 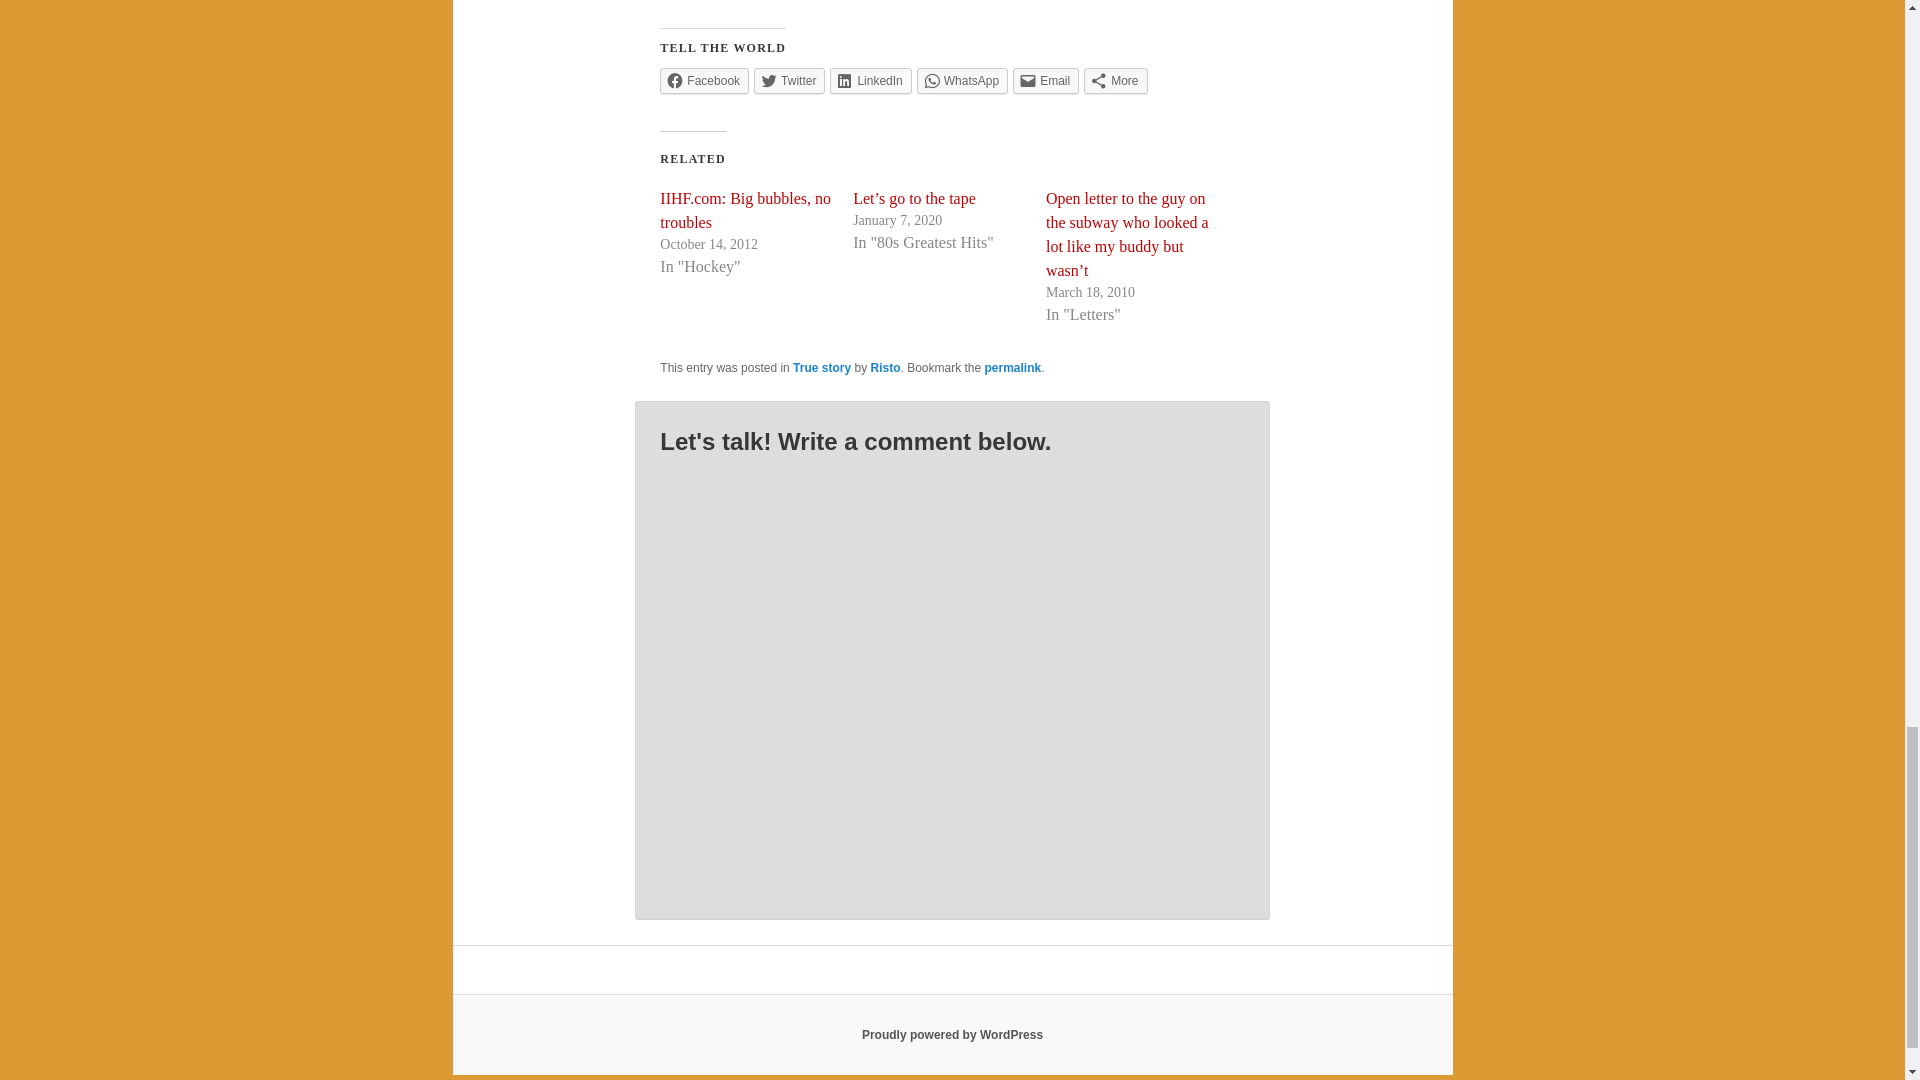 I want to click on True story, so click(x=821, y=367).